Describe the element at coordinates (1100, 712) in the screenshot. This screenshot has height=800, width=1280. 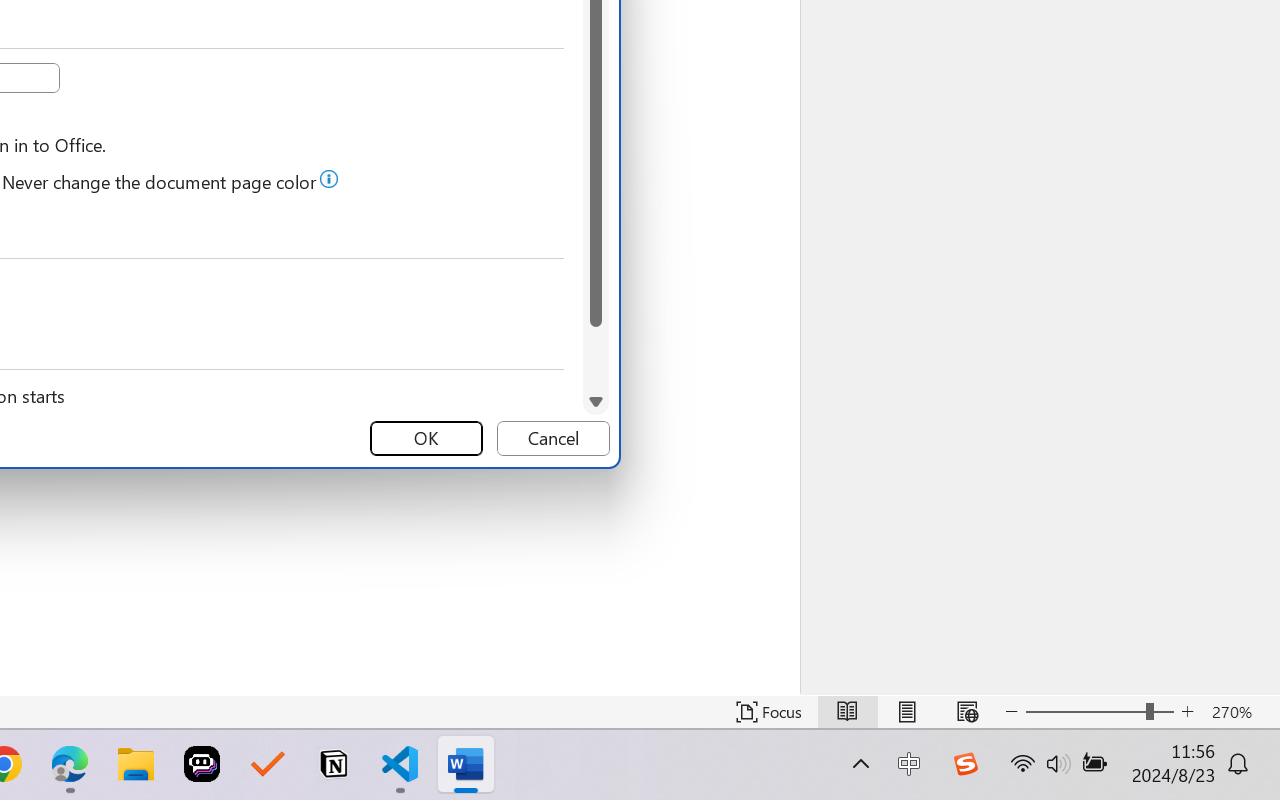
I see `Text Size` at that location.